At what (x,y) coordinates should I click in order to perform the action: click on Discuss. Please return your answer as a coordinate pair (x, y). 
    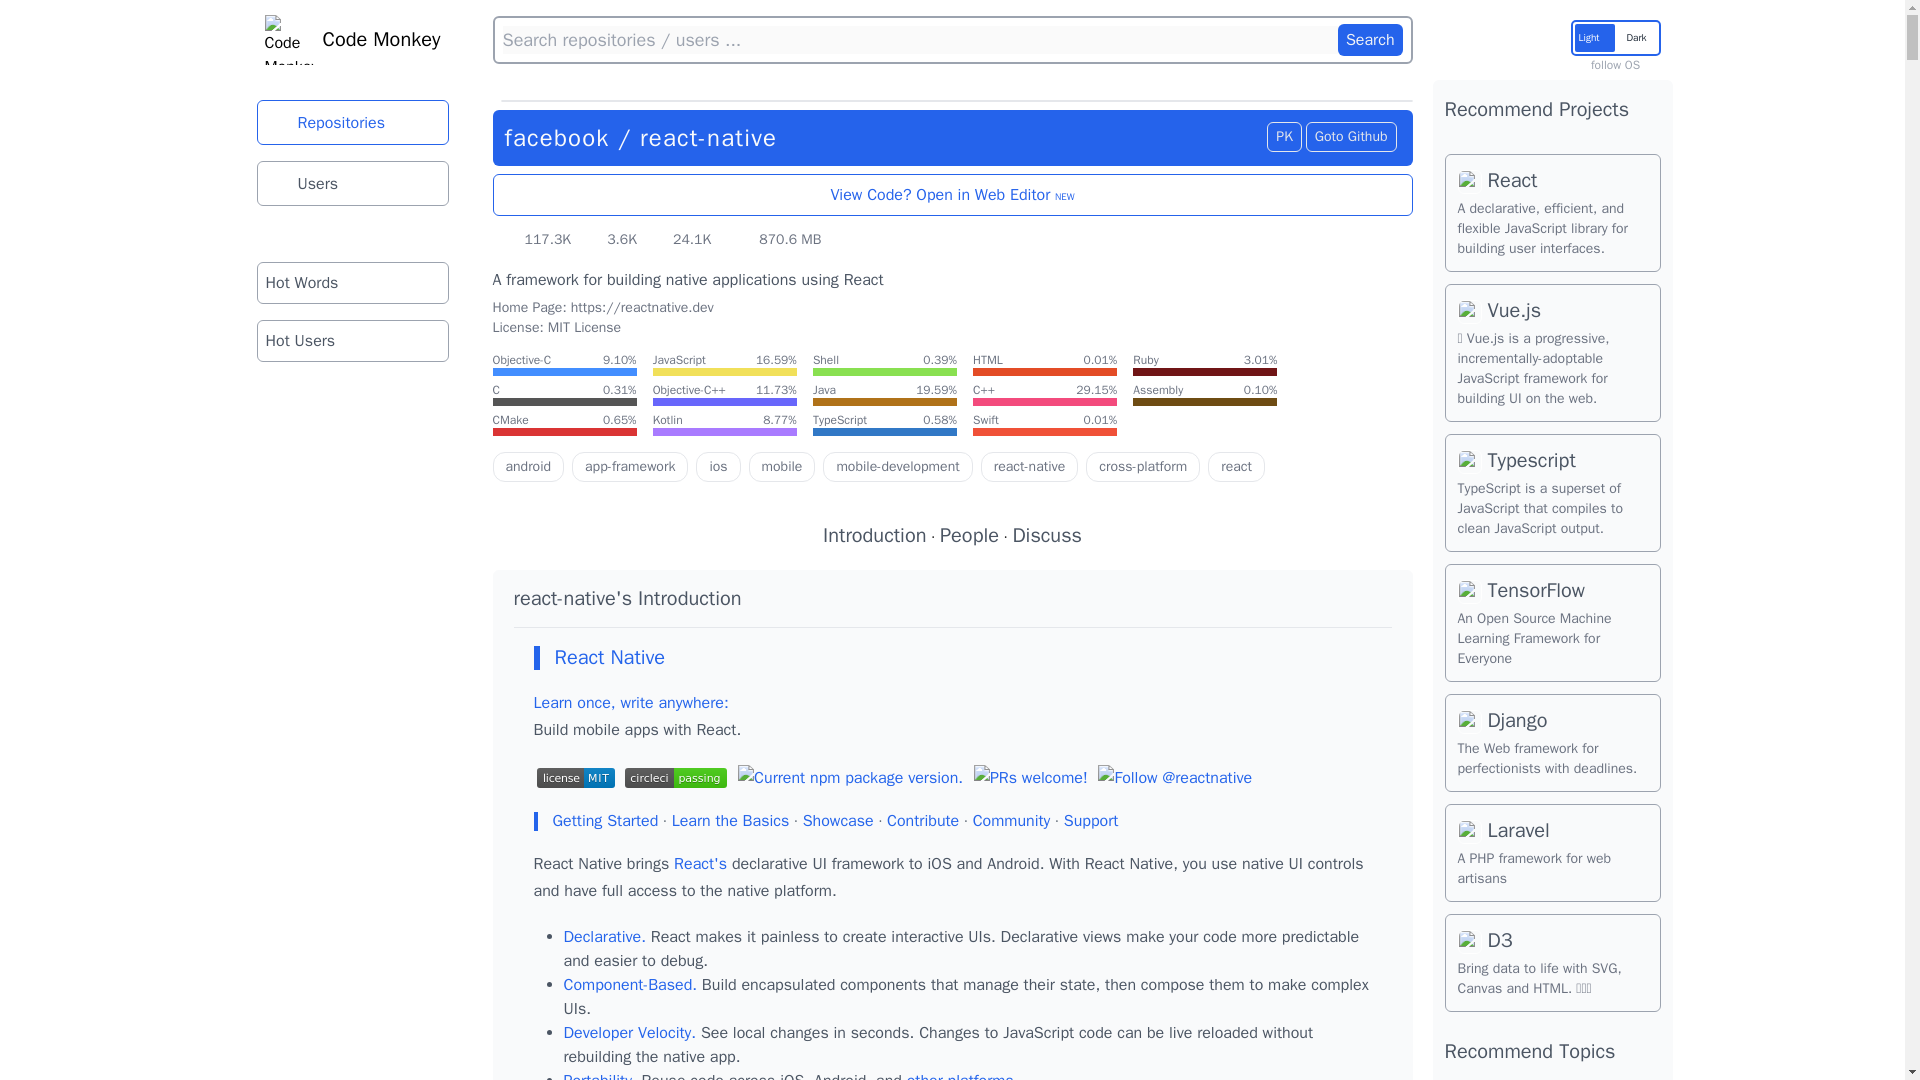
    Looking at the image, I should click on (1046, 534).